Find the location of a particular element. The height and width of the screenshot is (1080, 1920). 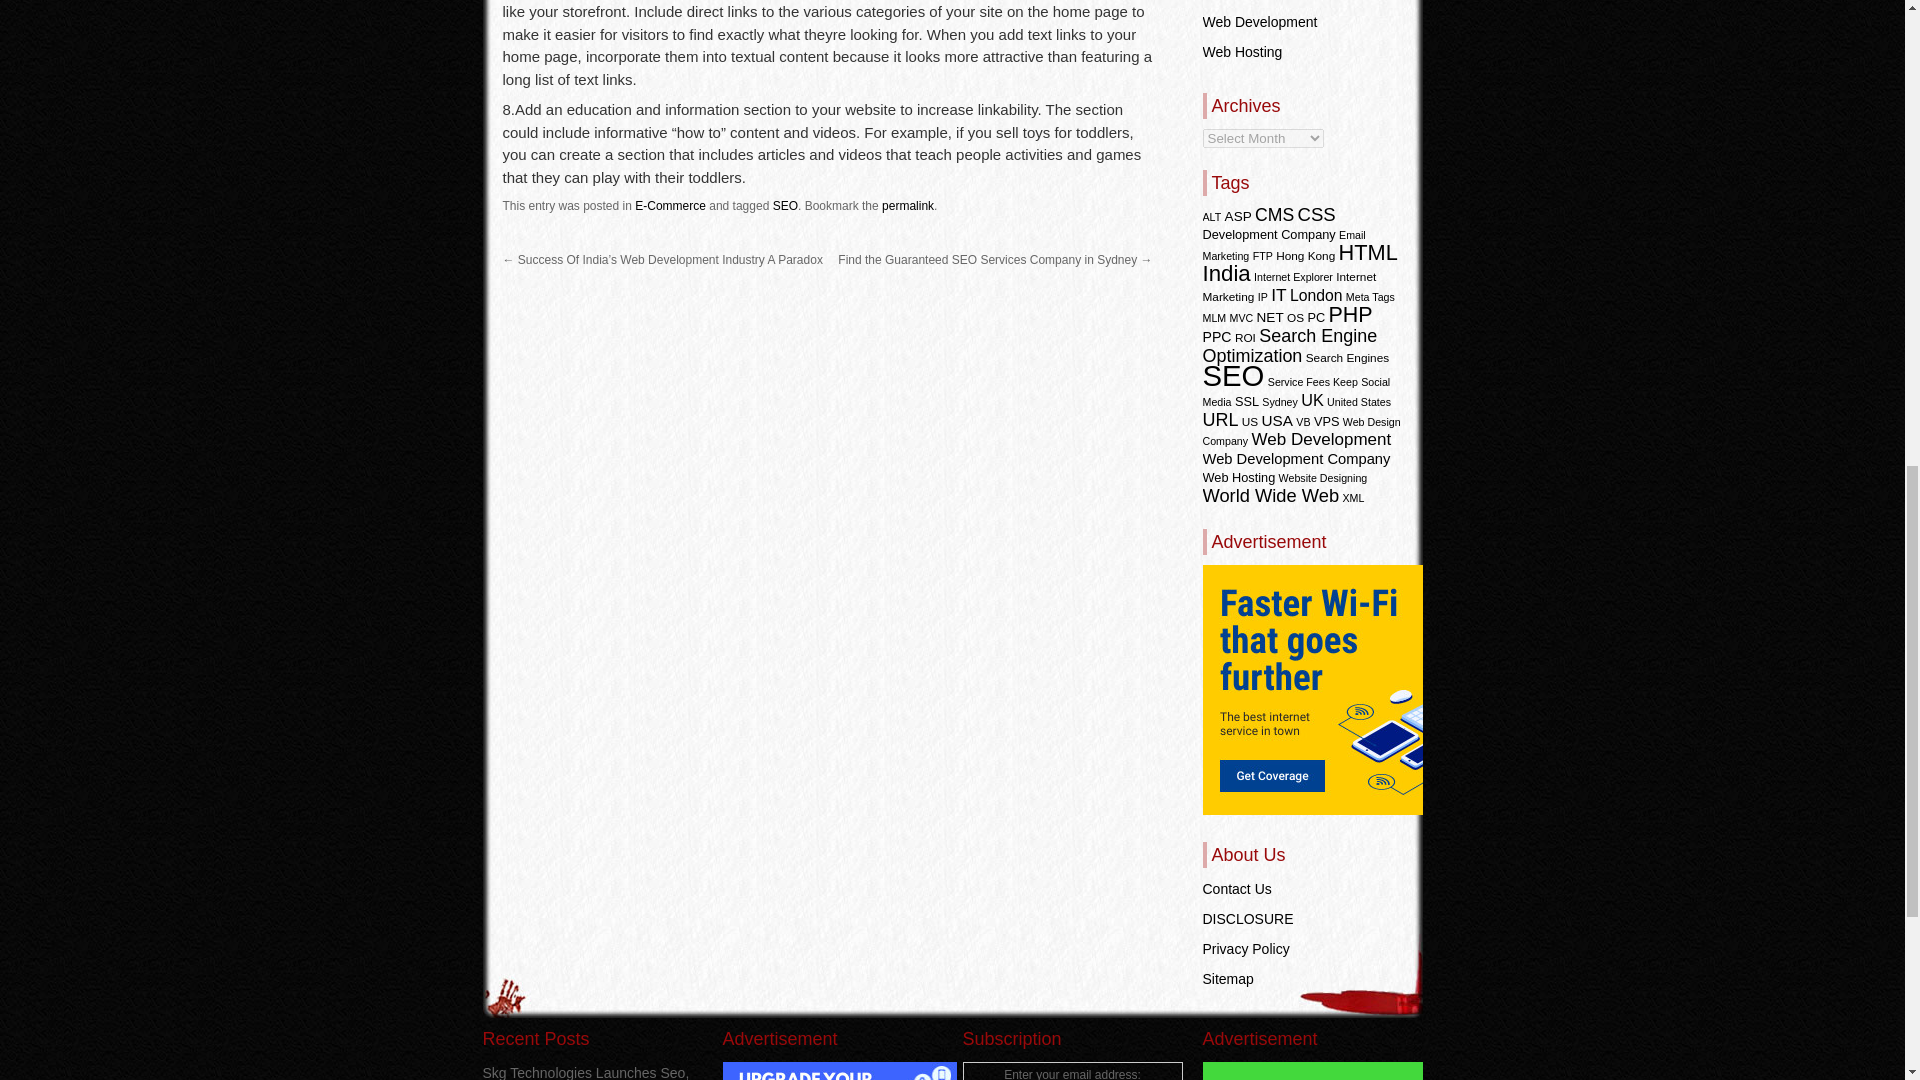

Development Company is located at coordinates (1268, 234).